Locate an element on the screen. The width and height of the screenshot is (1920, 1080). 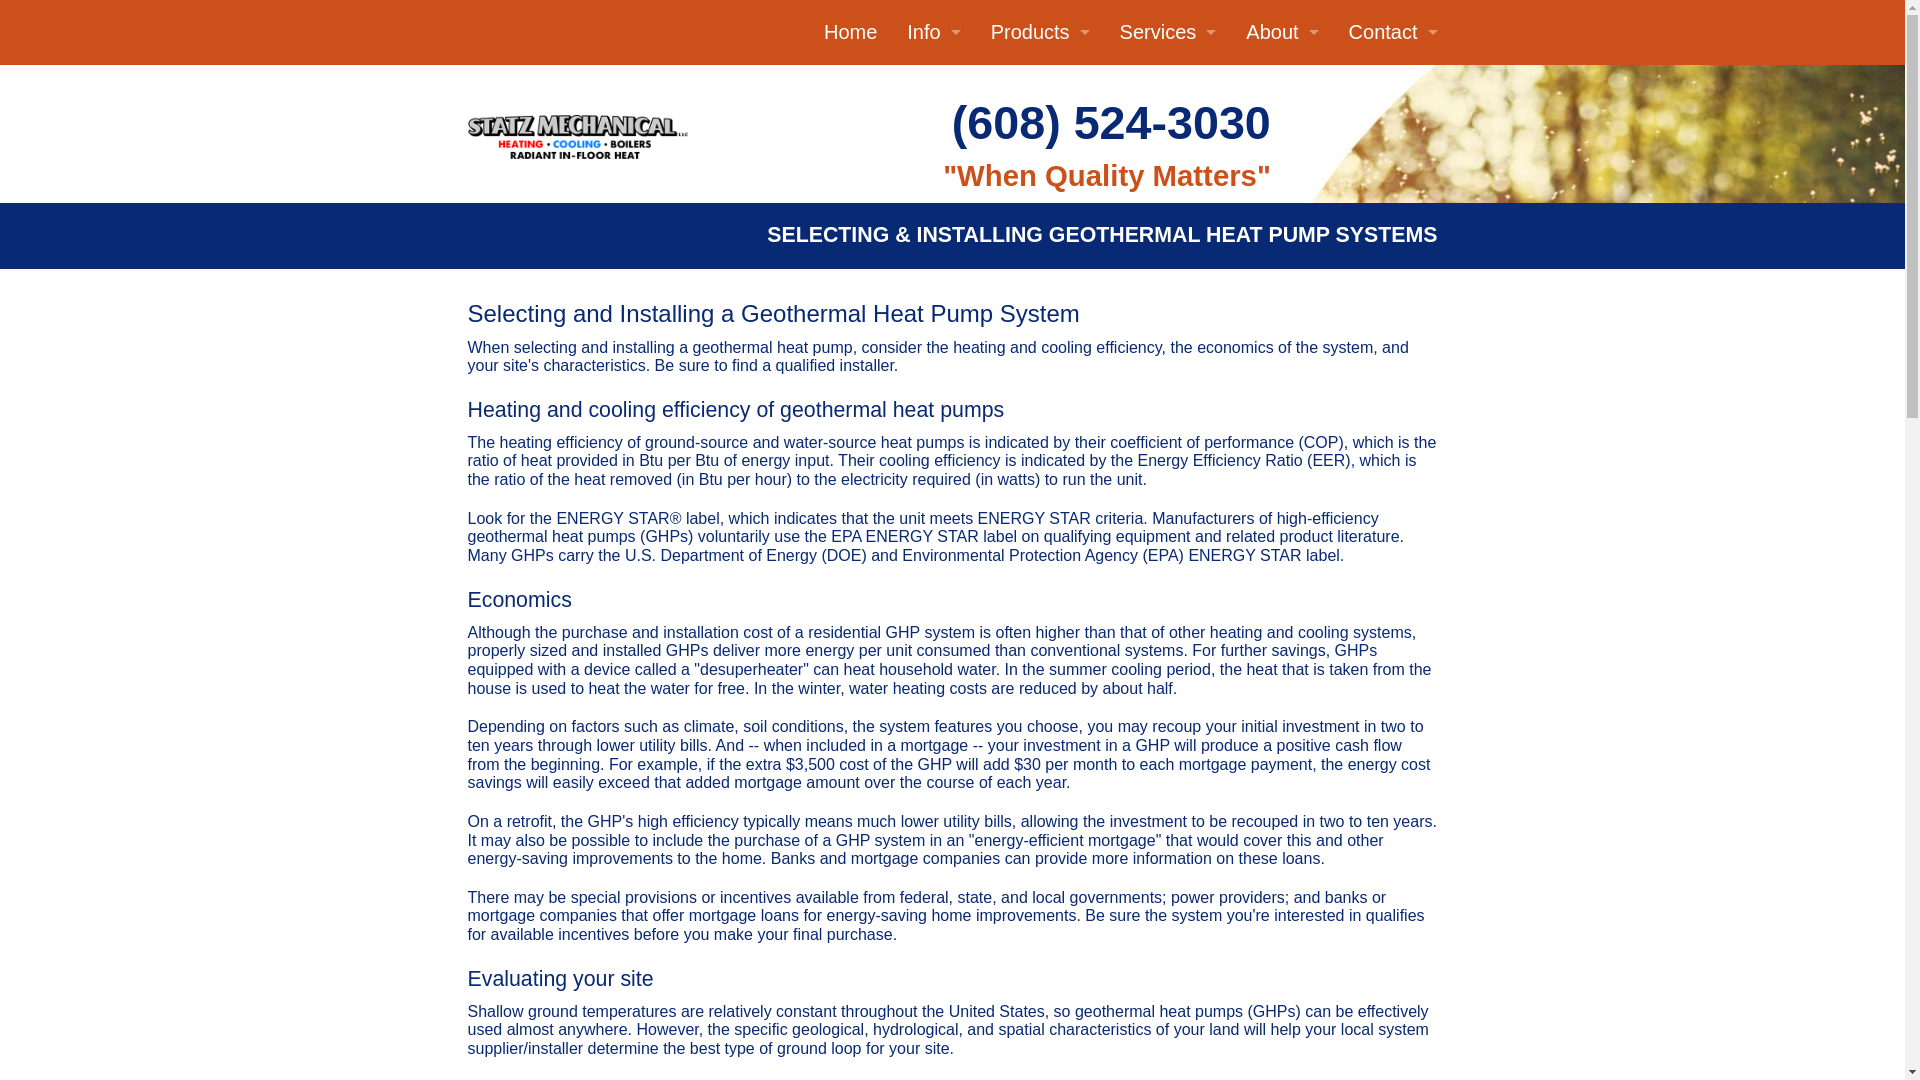
Heating Systems is located at coordinates (852, 394).